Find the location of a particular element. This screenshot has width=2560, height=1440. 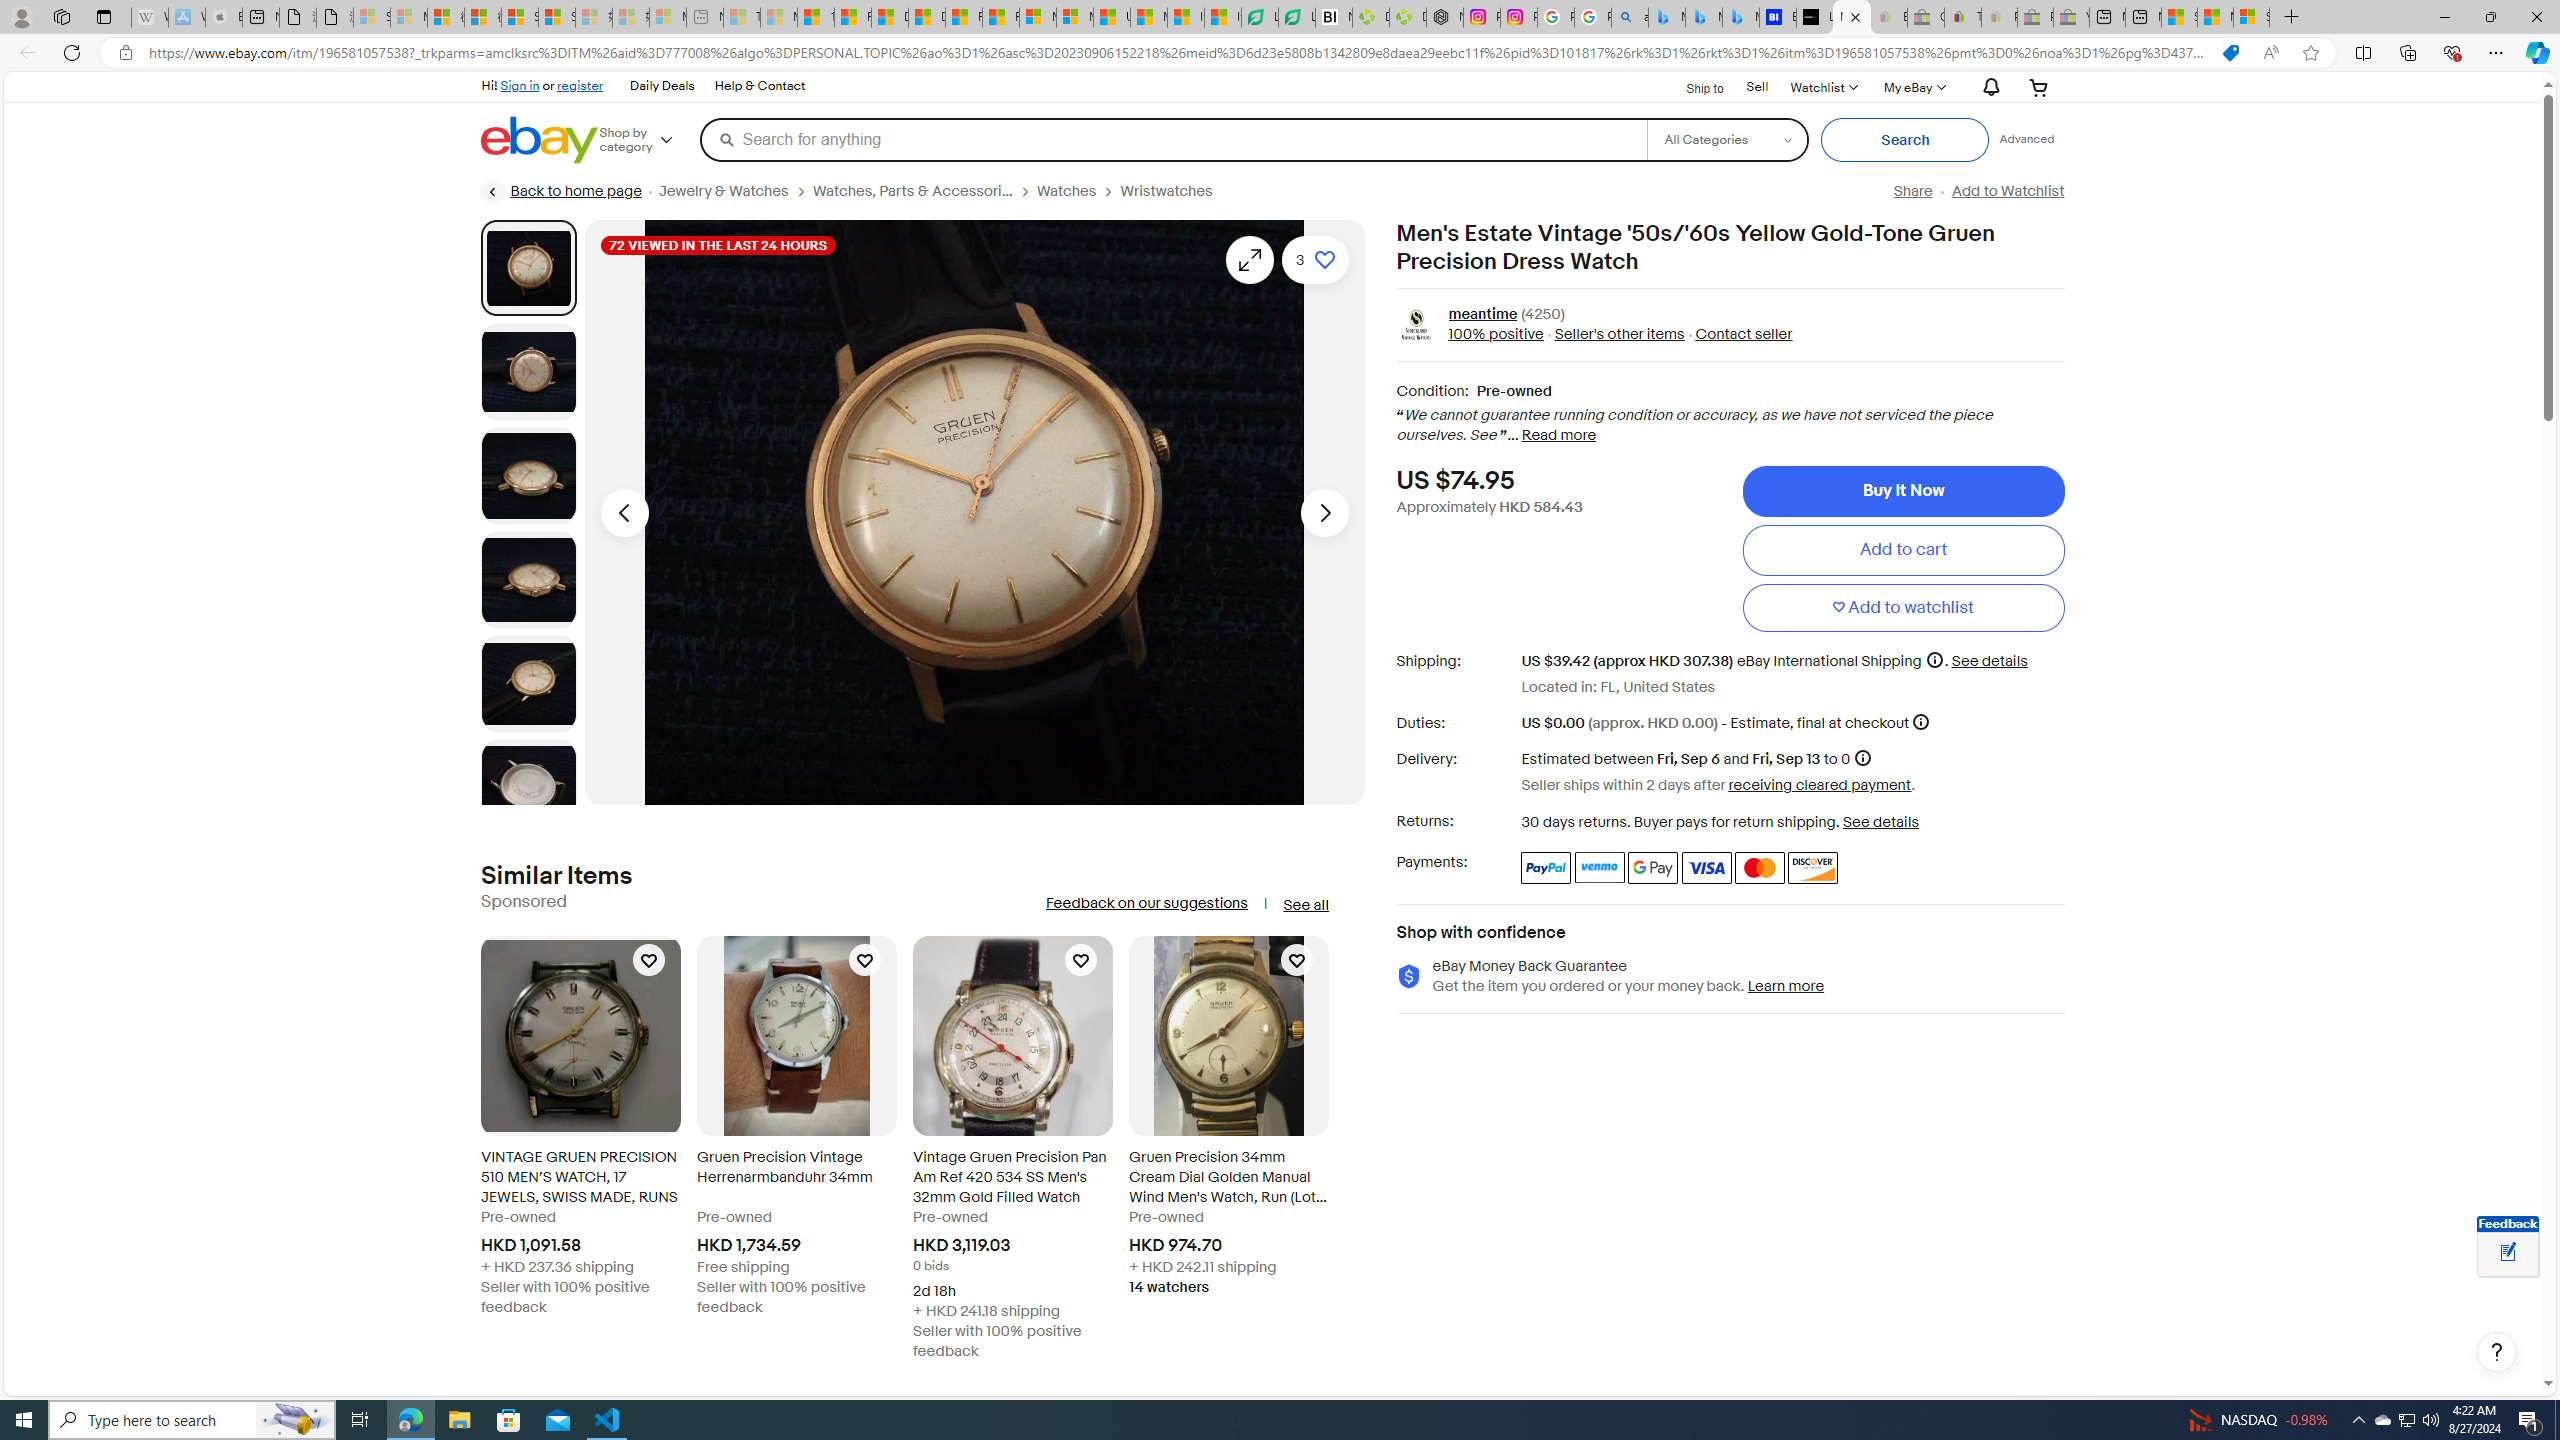

Ship to is located at coordinates (1692, 86).